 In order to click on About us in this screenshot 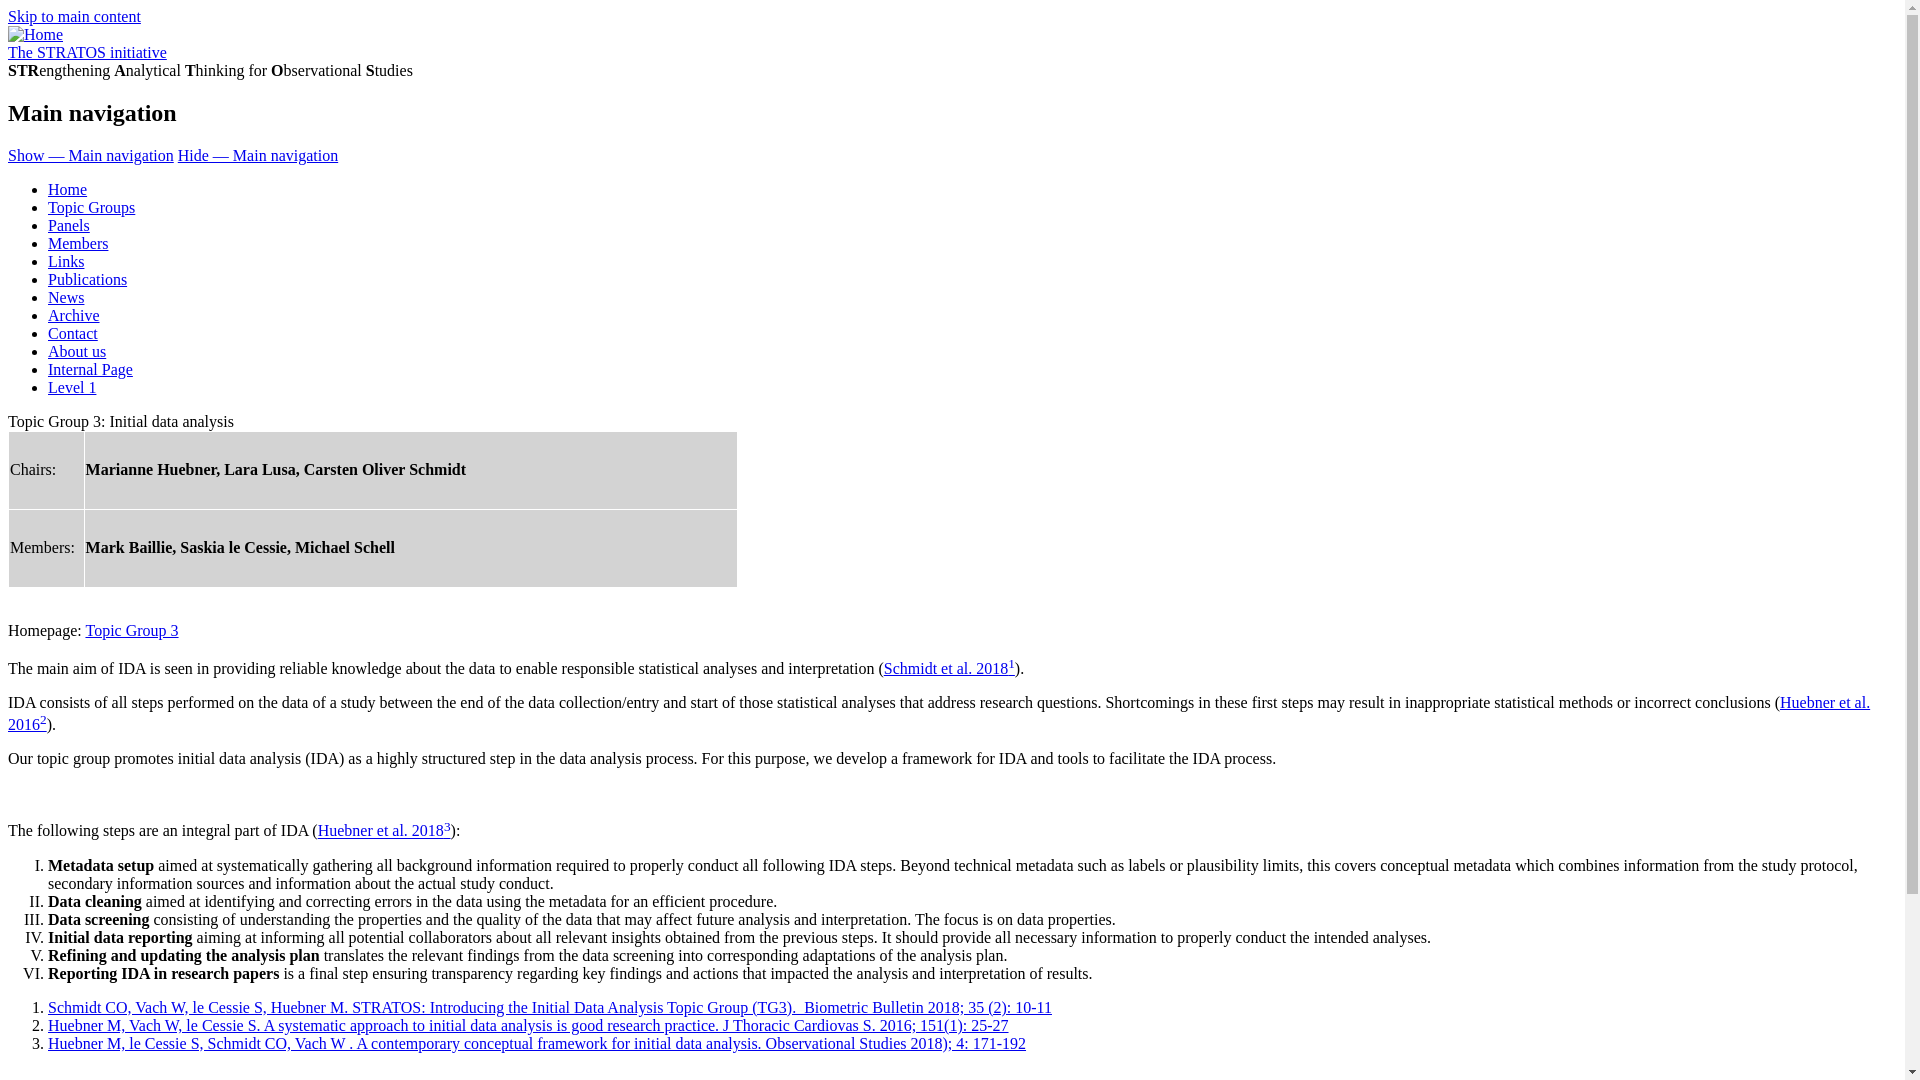, I will do `click(76, 351)`.